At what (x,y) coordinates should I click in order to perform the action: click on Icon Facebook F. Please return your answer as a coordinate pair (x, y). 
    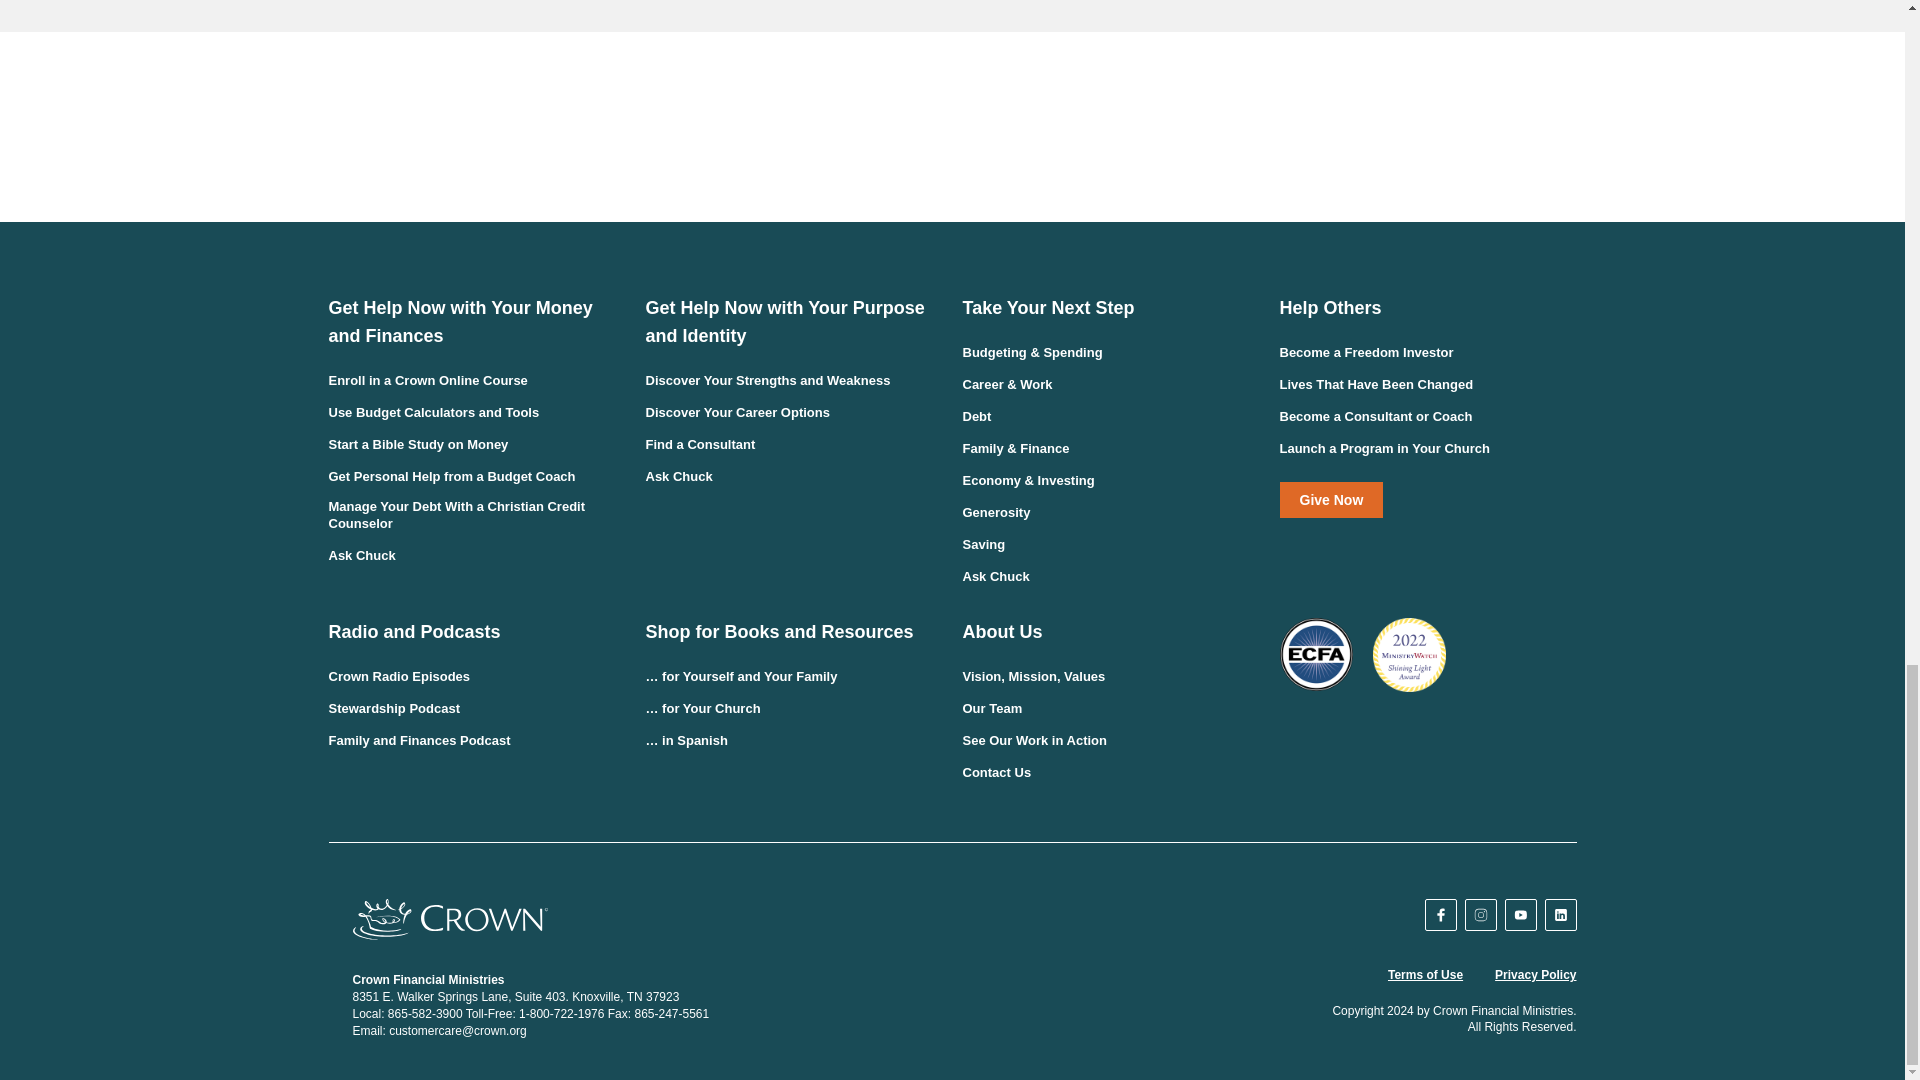
    Looking at the image, I should click on (1440, 915).